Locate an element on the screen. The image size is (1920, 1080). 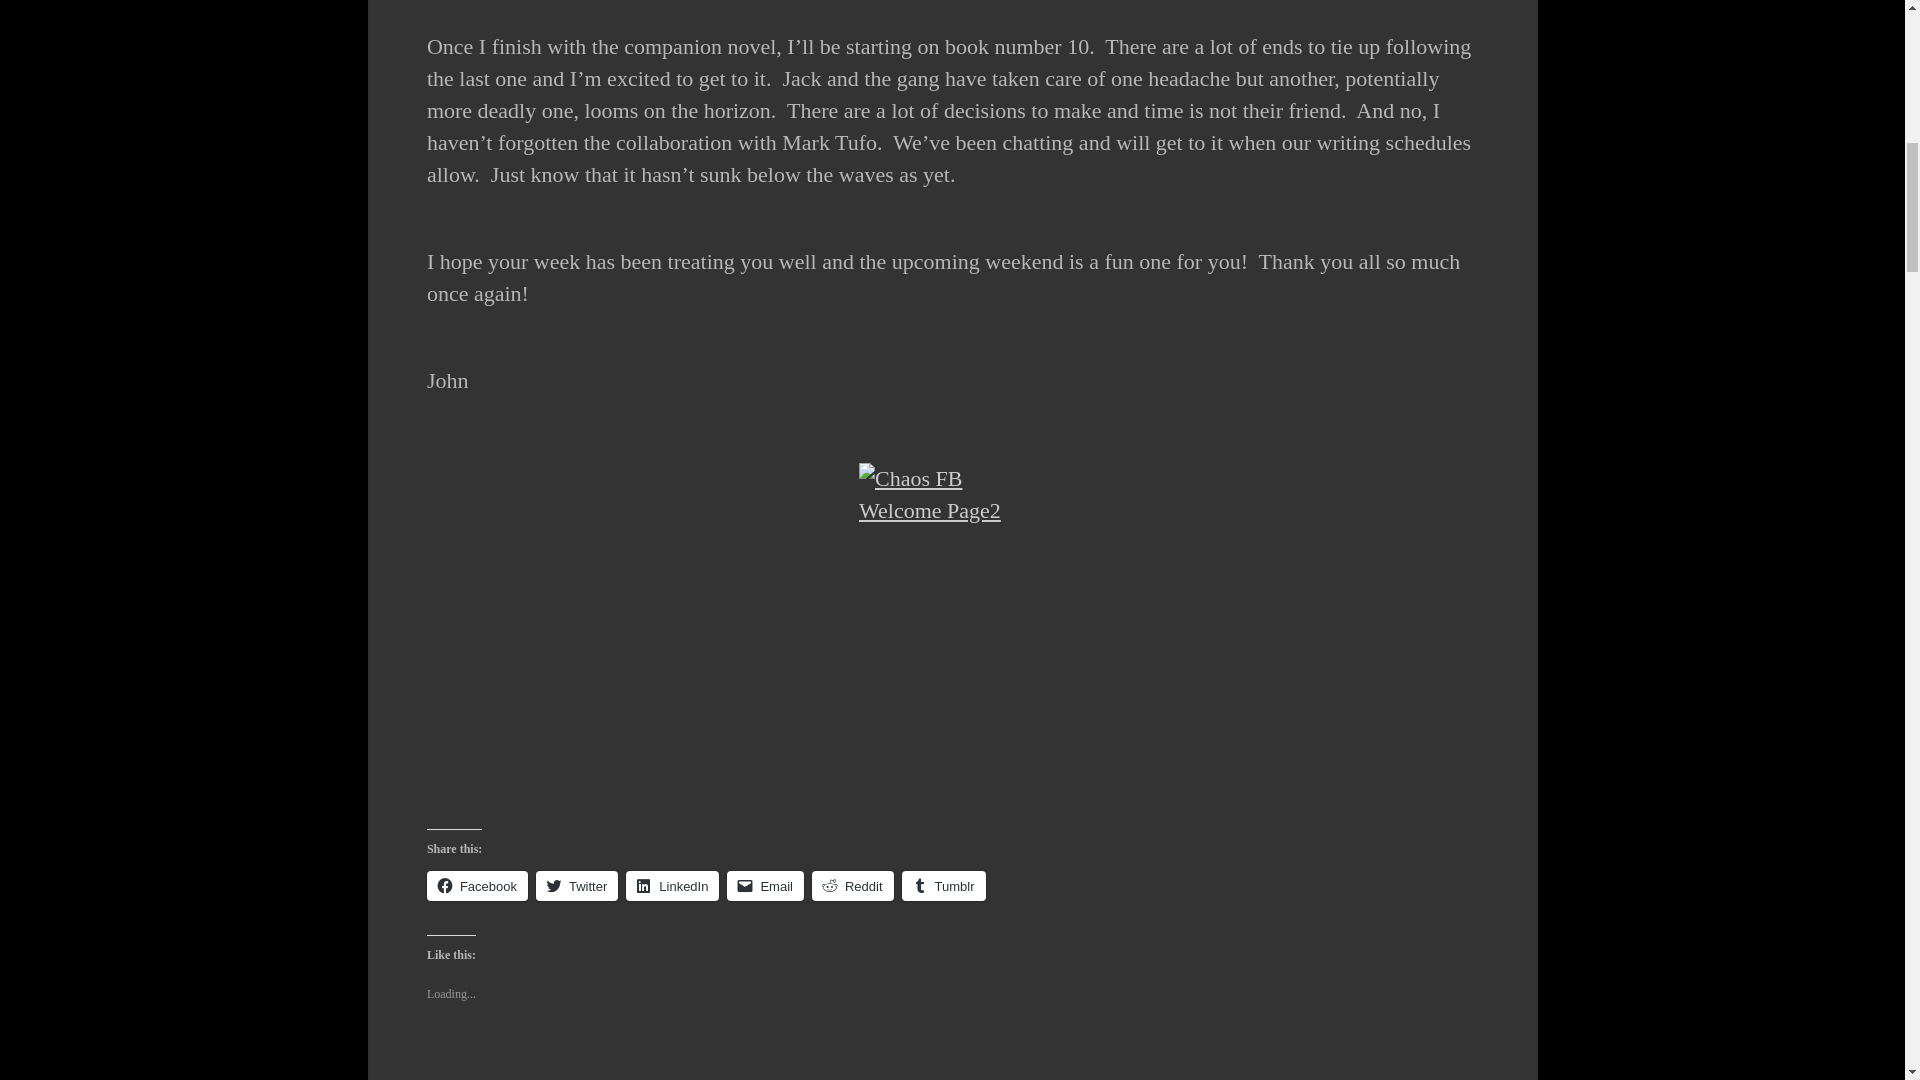
Tumblr is located at coordinates (944, 885).